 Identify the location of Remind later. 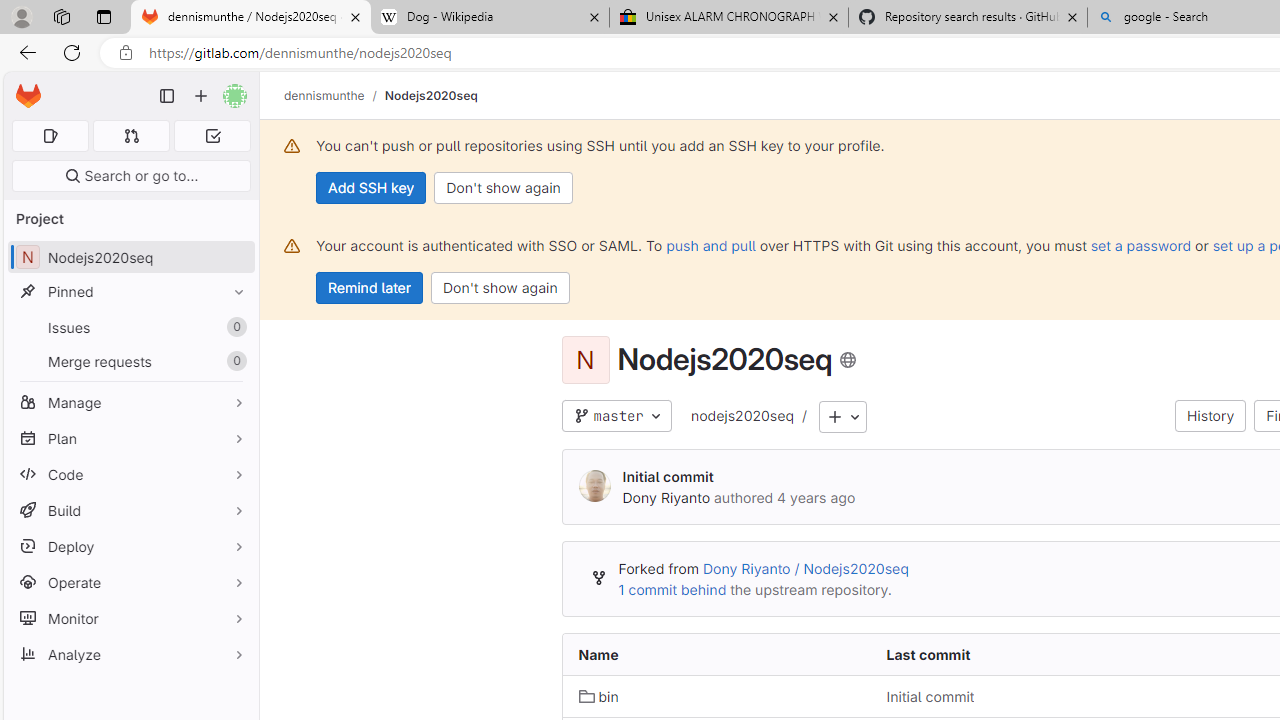
(370, 288).